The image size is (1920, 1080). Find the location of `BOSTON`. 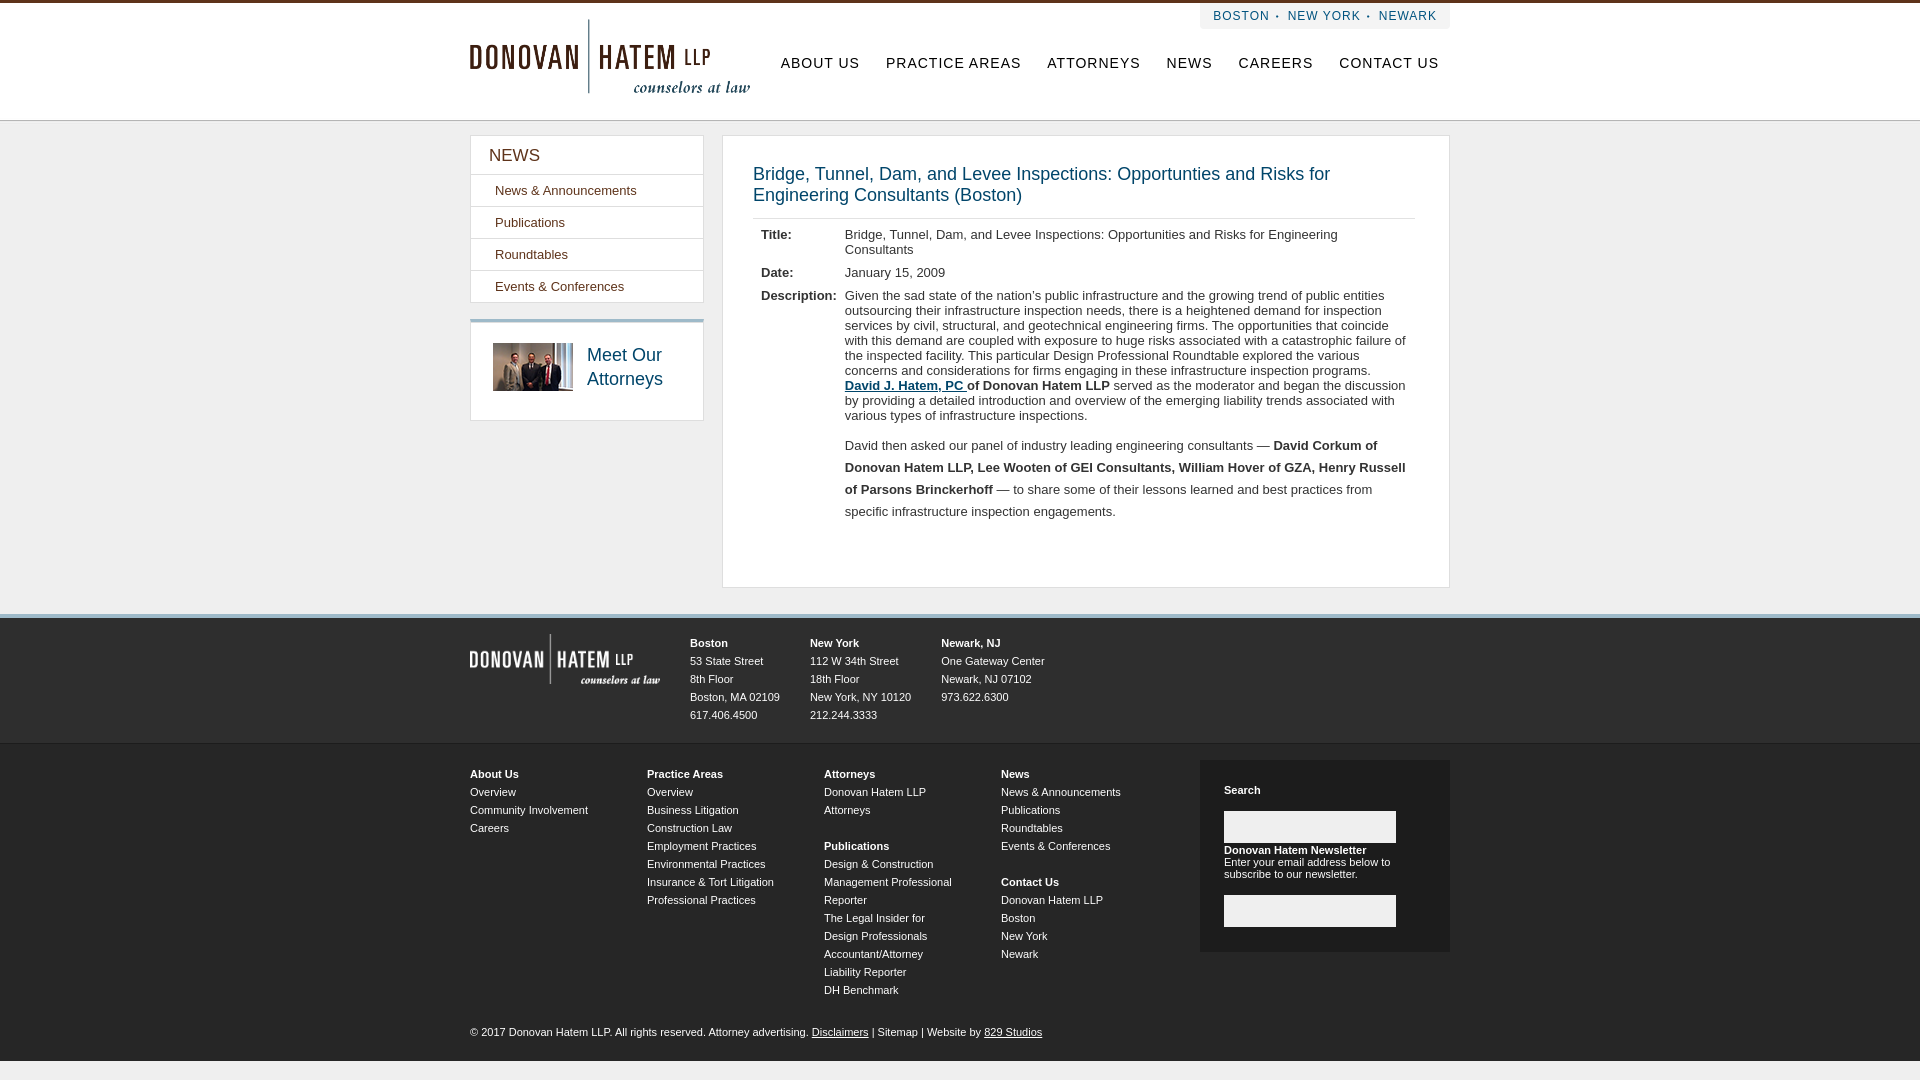

BOSTON is located at coordinates (1240, 18).